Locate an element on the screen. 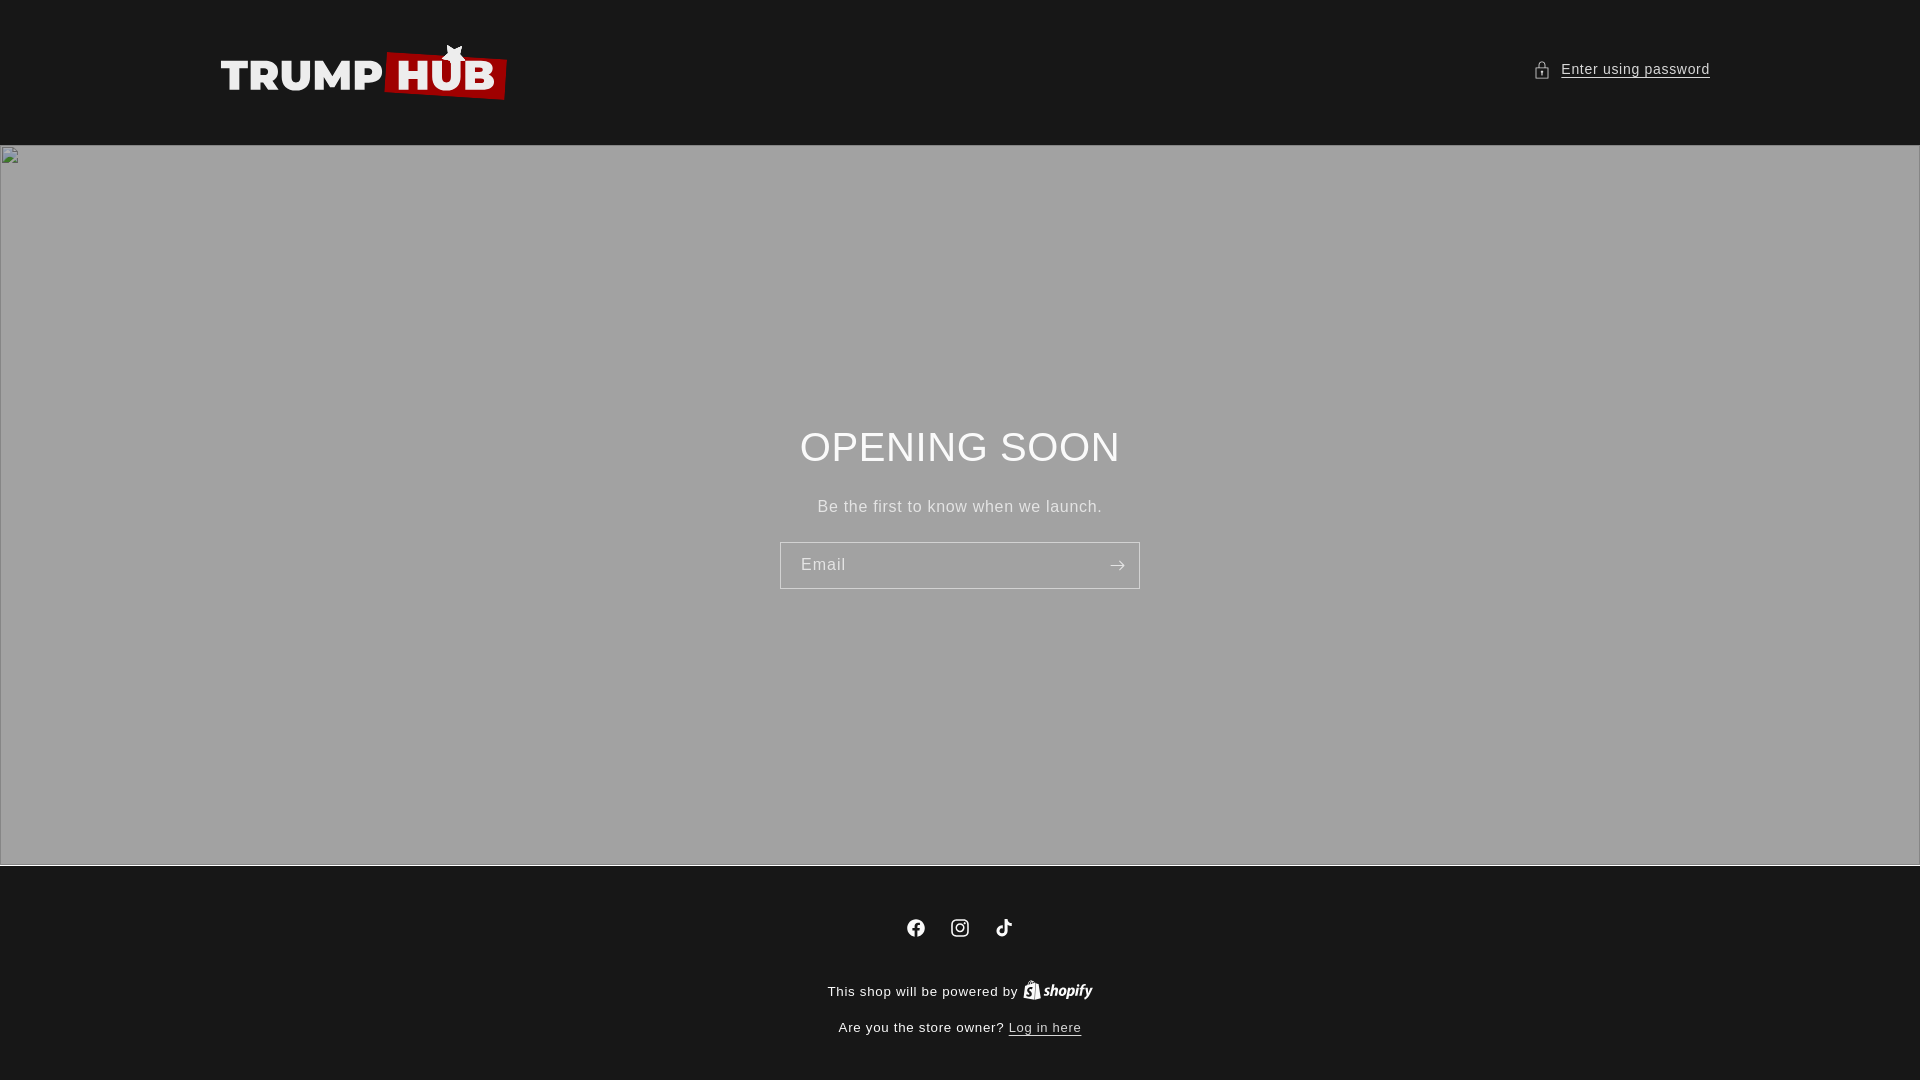  Facebook is located at coordinates (916, 928).